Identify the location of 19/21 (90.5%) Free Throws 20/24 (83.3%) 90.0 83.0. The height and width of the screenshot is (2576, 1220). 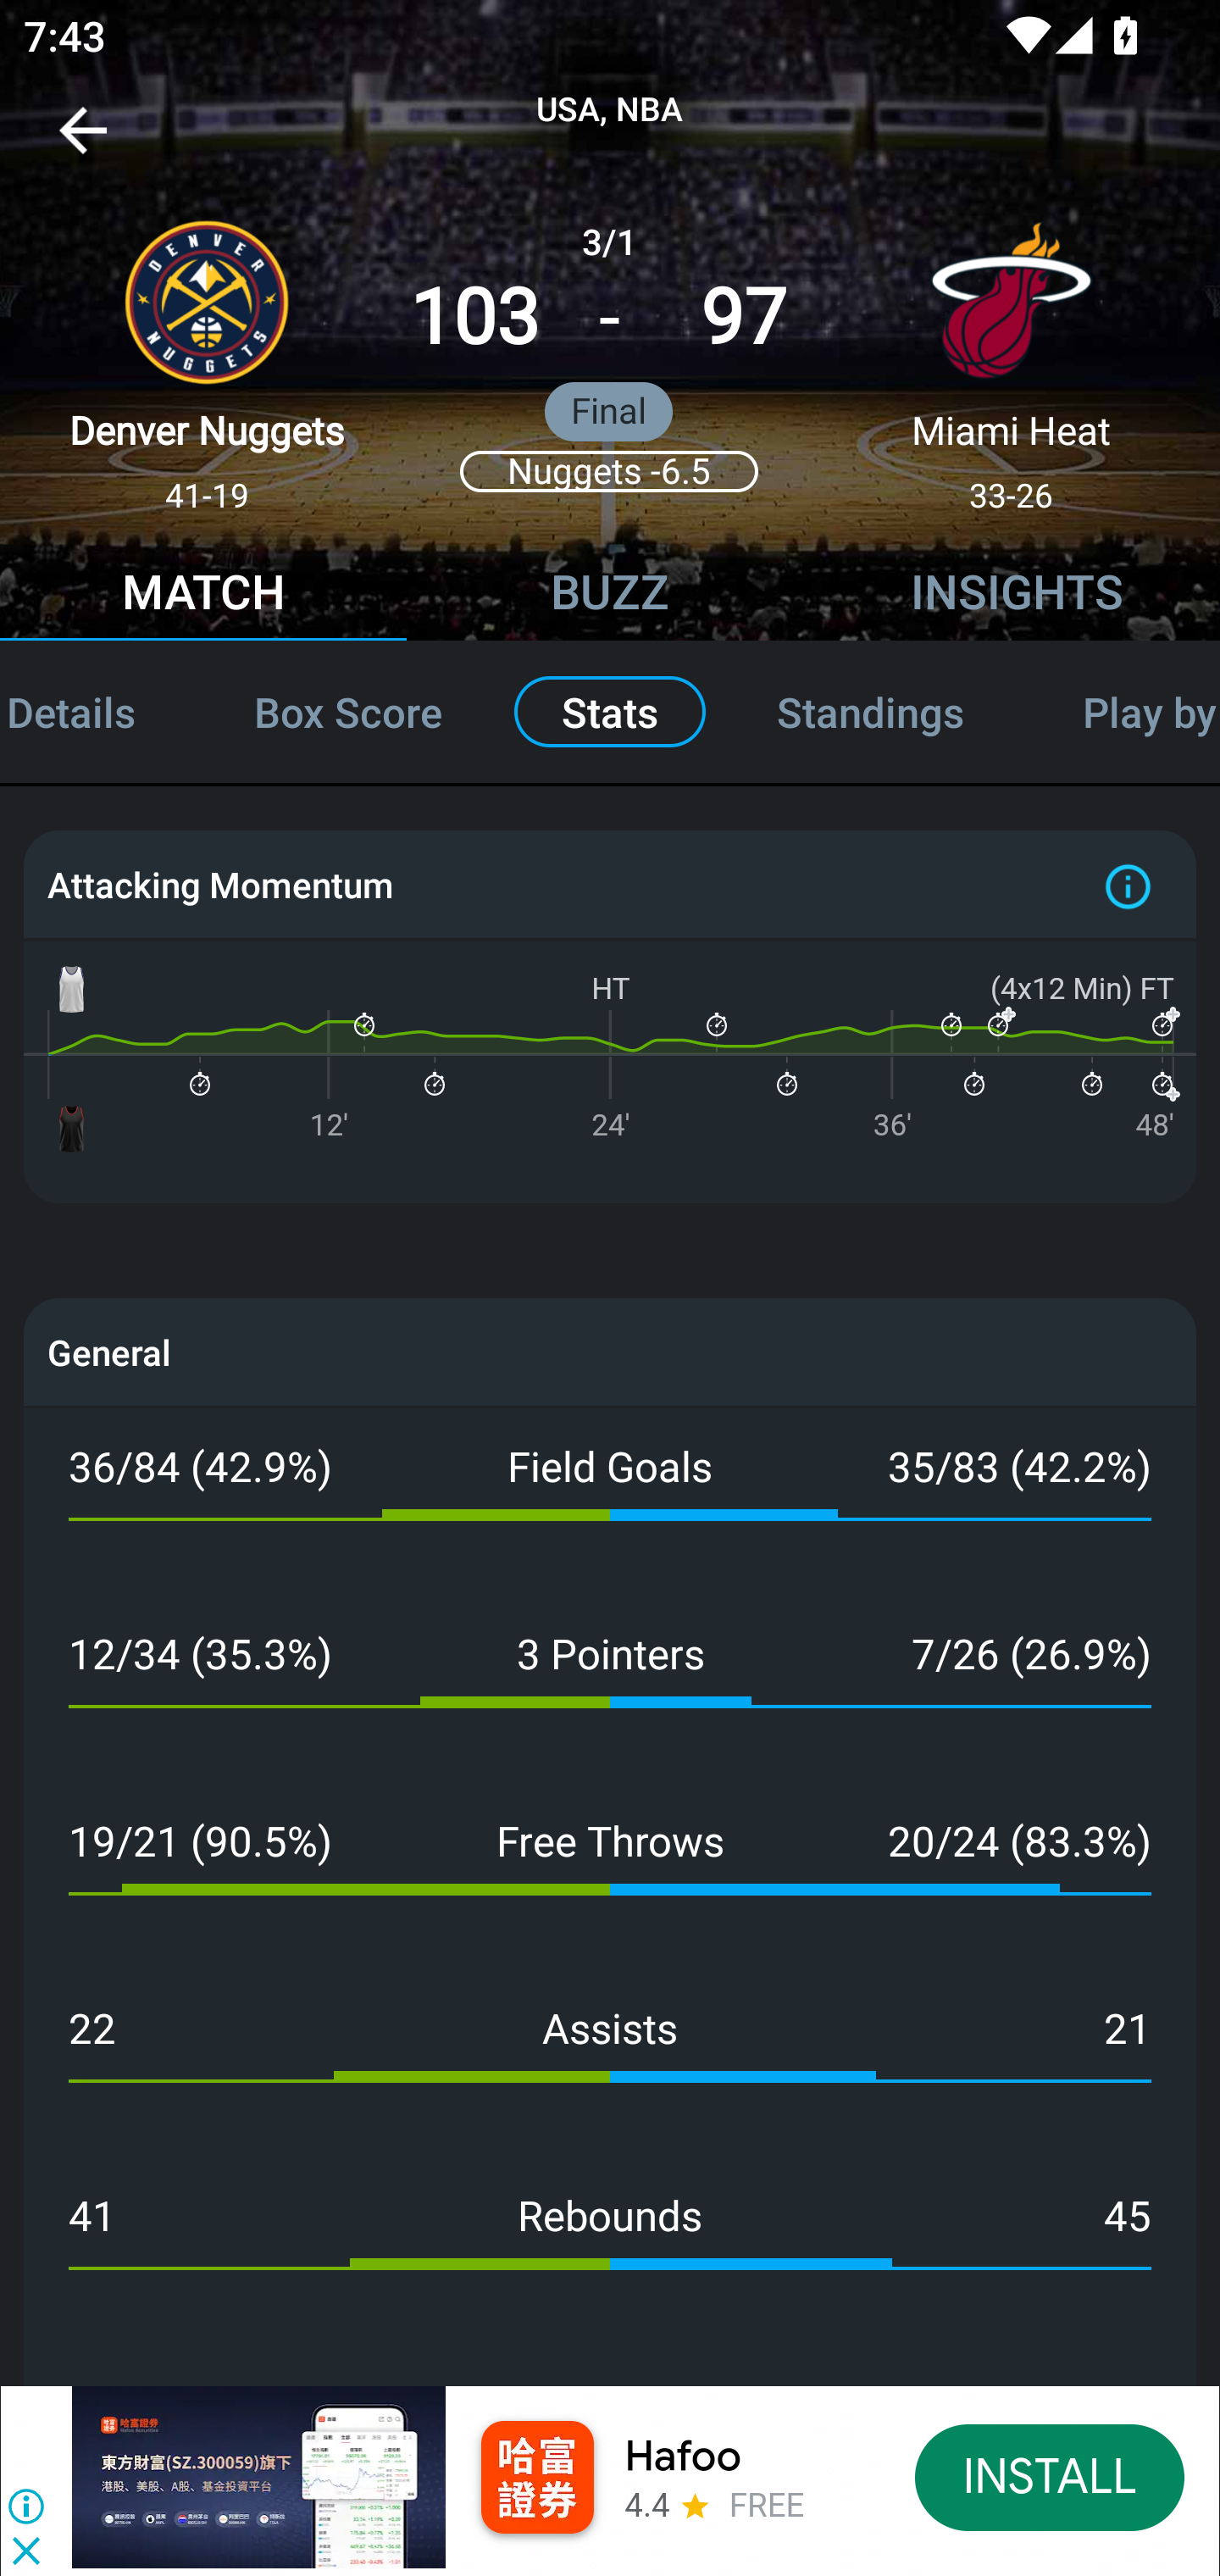
(610, 1876).